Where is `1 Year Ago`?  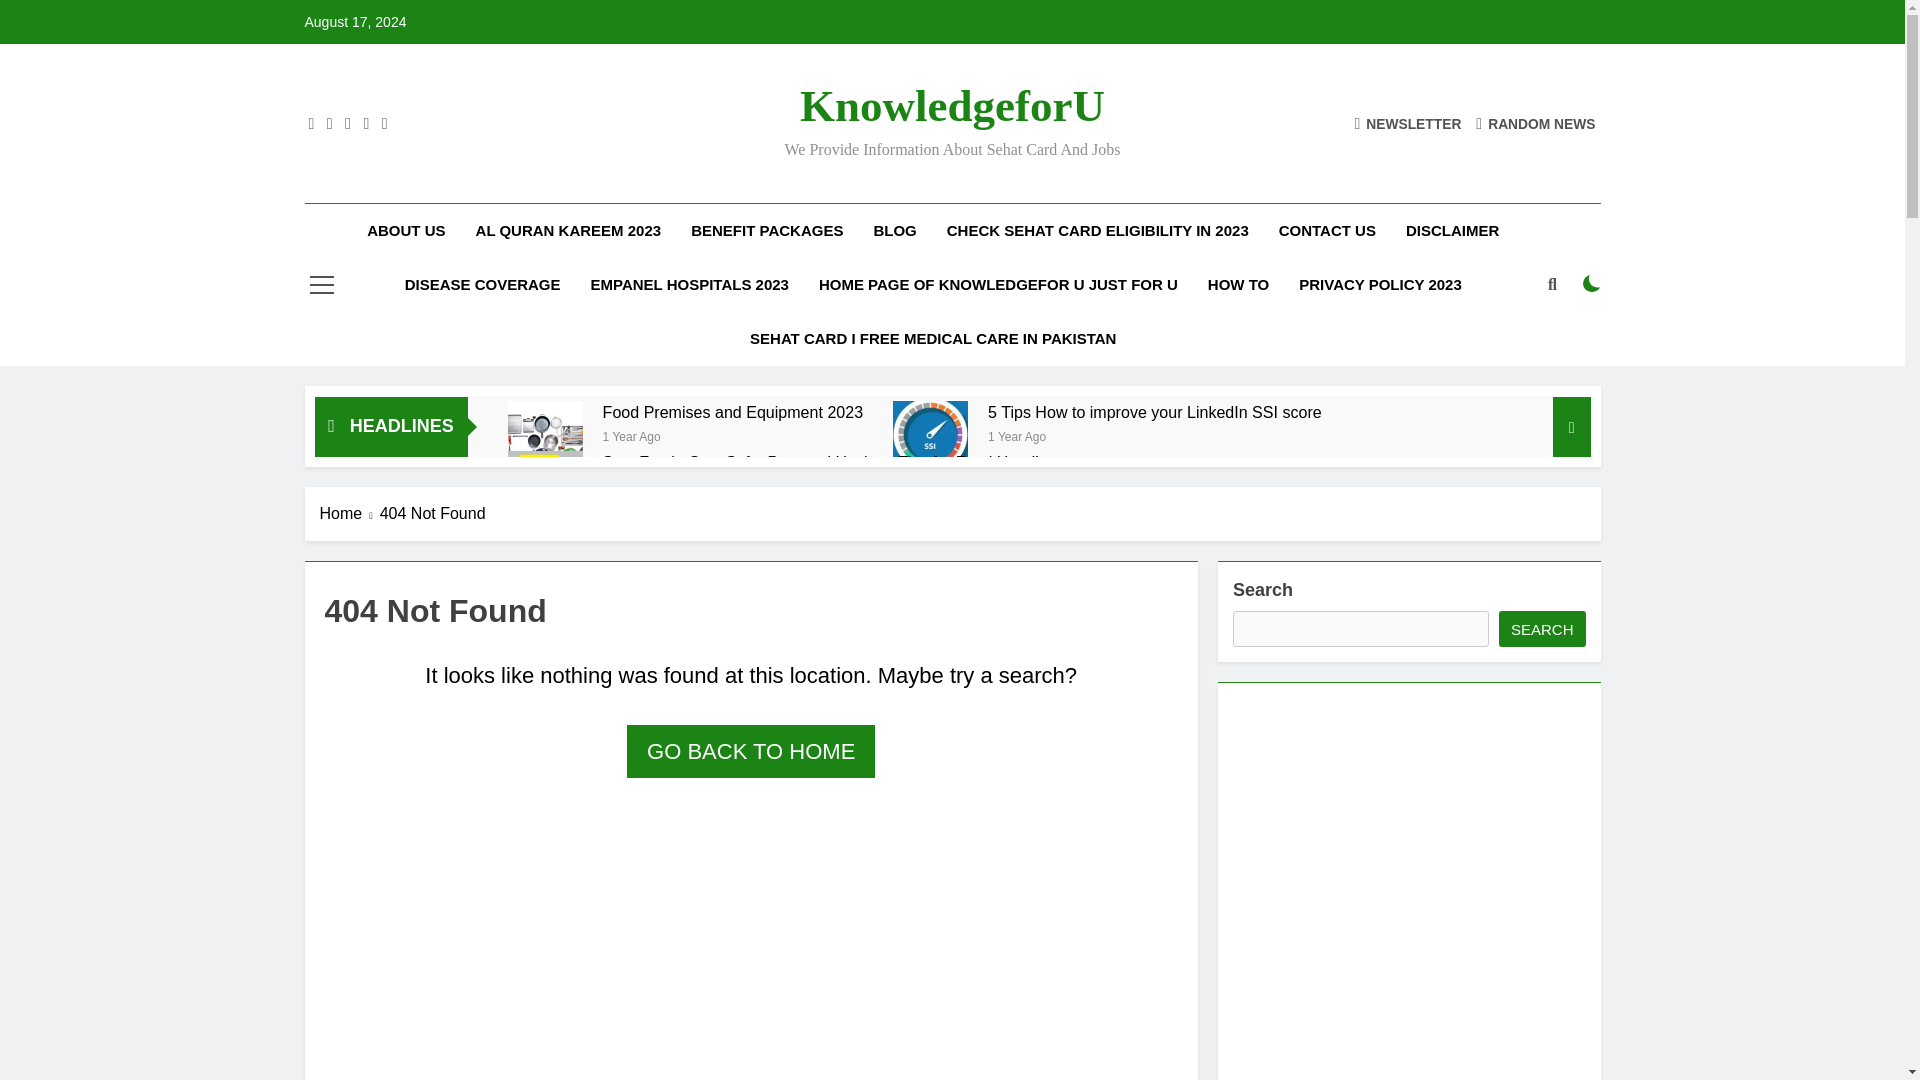
1 Year Ago is located at coordinates (1017, 434).